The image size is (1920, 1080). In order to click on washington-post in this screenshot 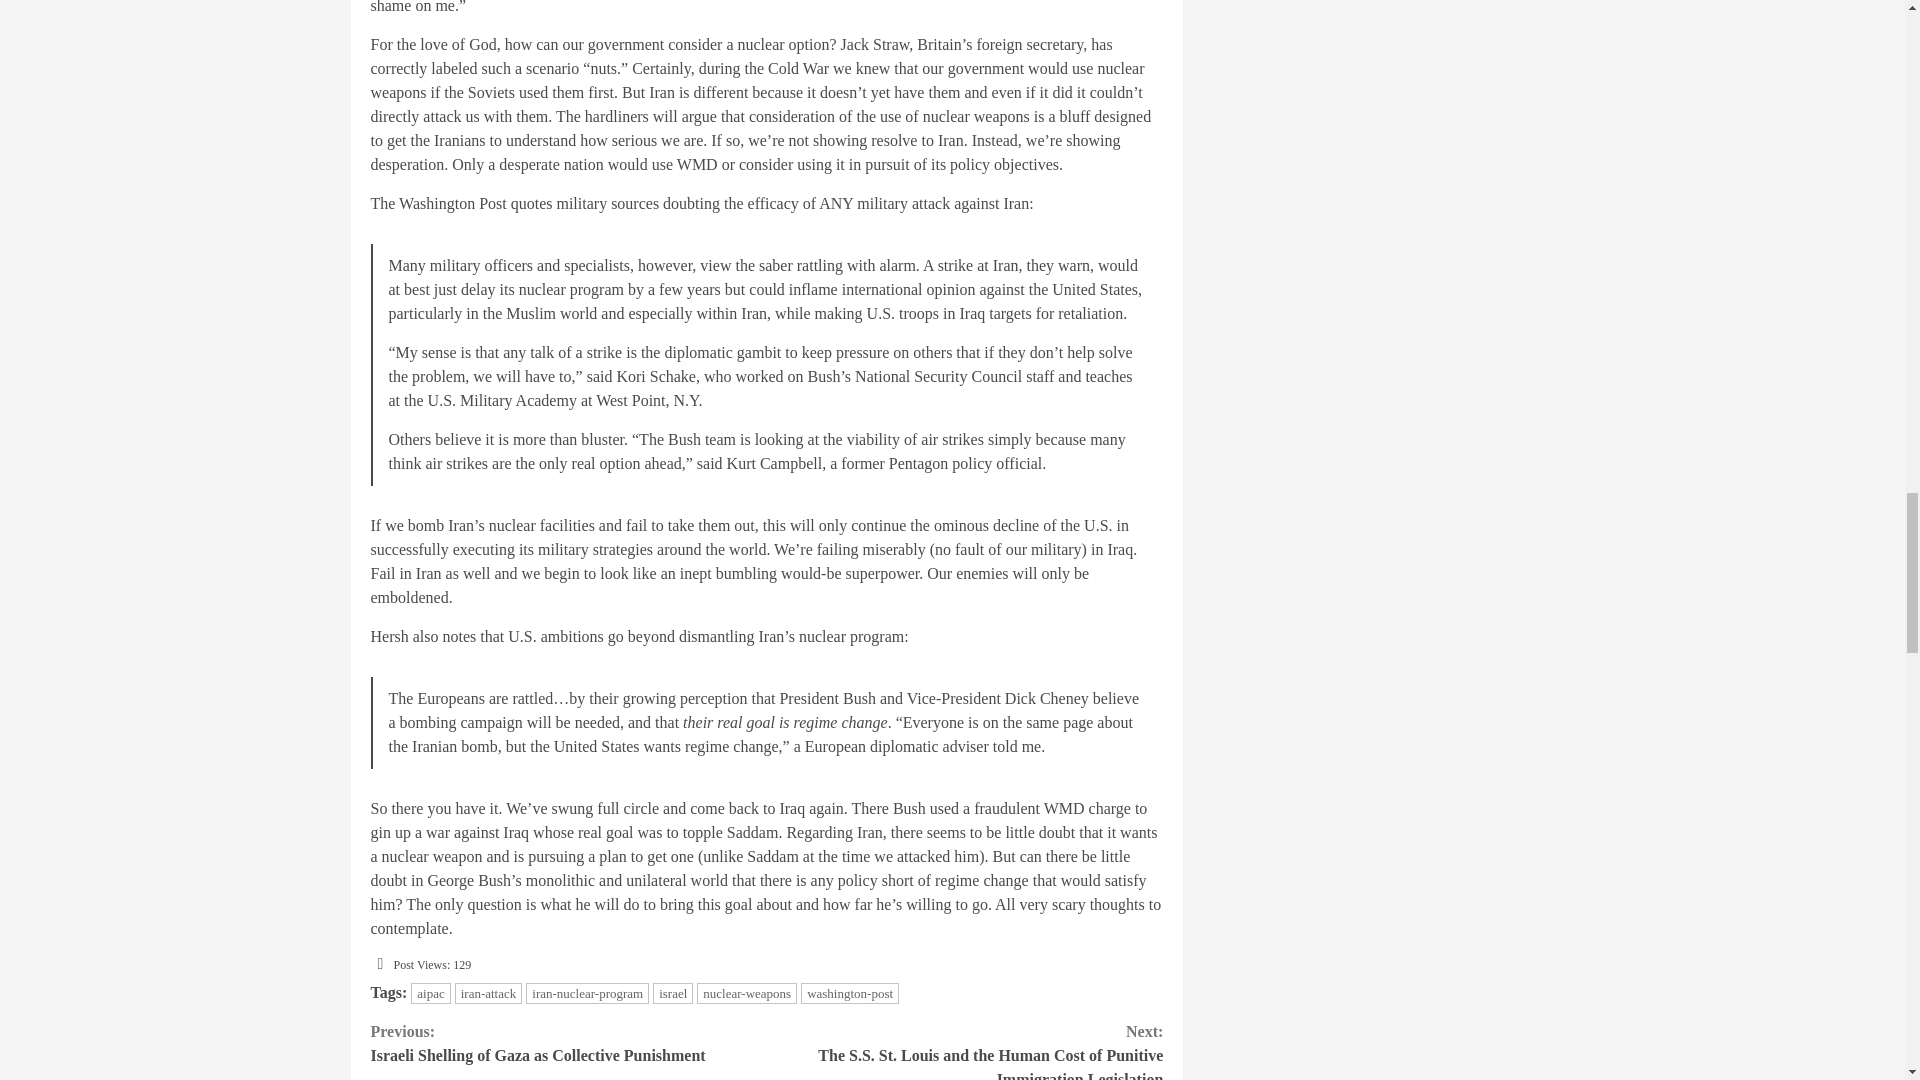, I will do `click(746, 993)`.